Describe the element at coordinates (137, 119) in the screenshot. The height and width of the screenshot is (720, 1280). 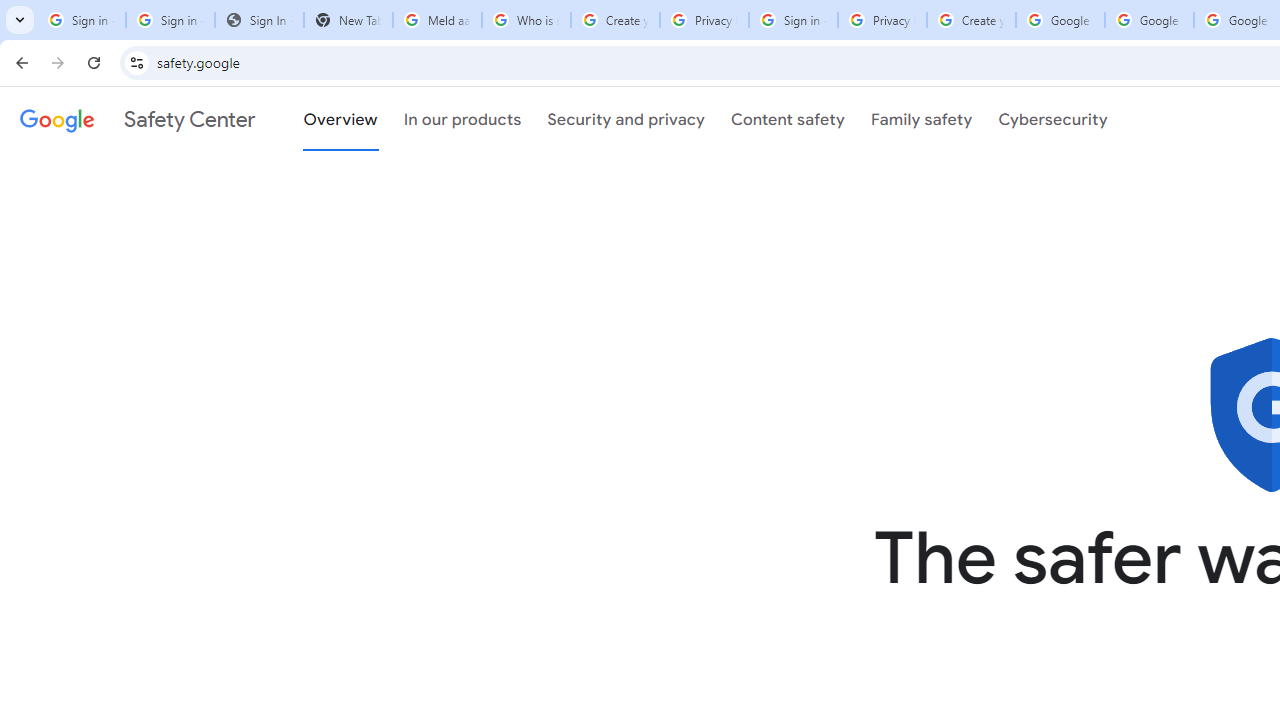
I see `Safety Center` at that location.